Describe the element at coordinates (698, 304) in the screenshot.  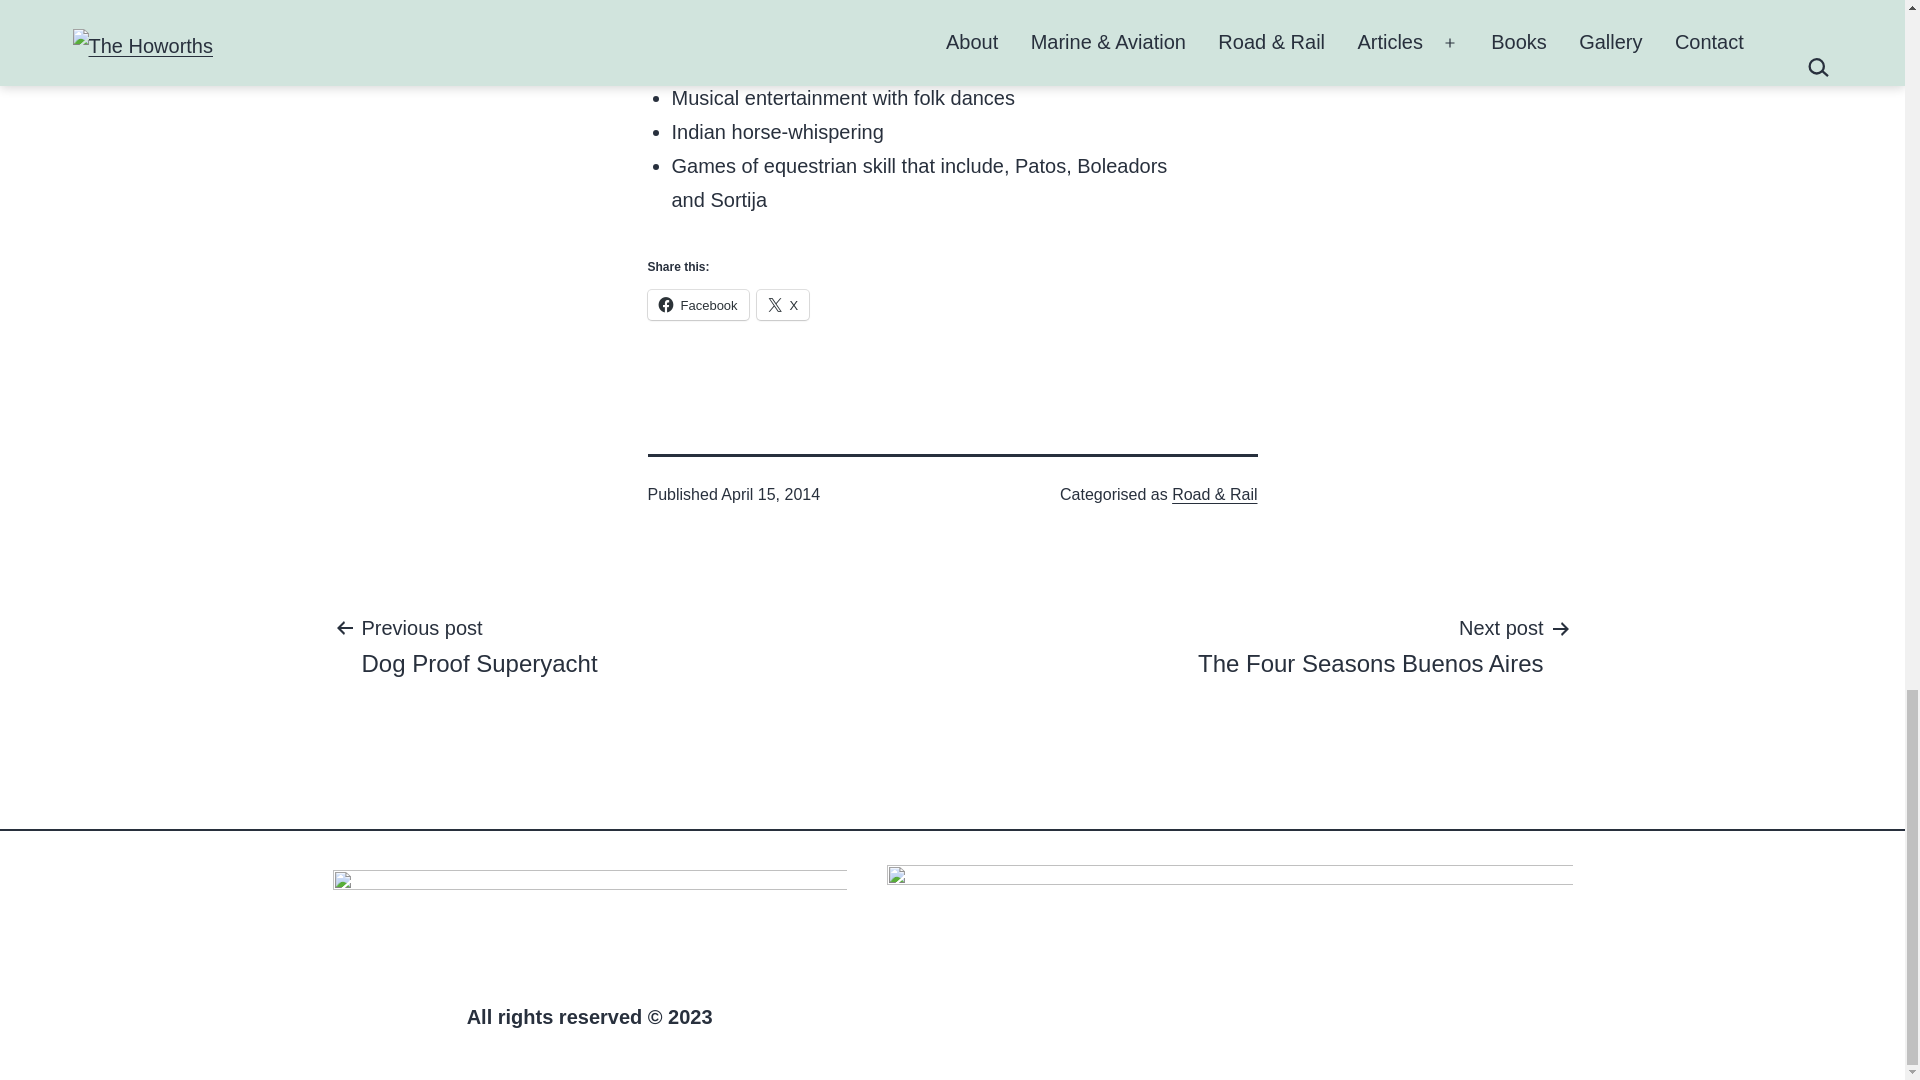
I see `X` at that location.